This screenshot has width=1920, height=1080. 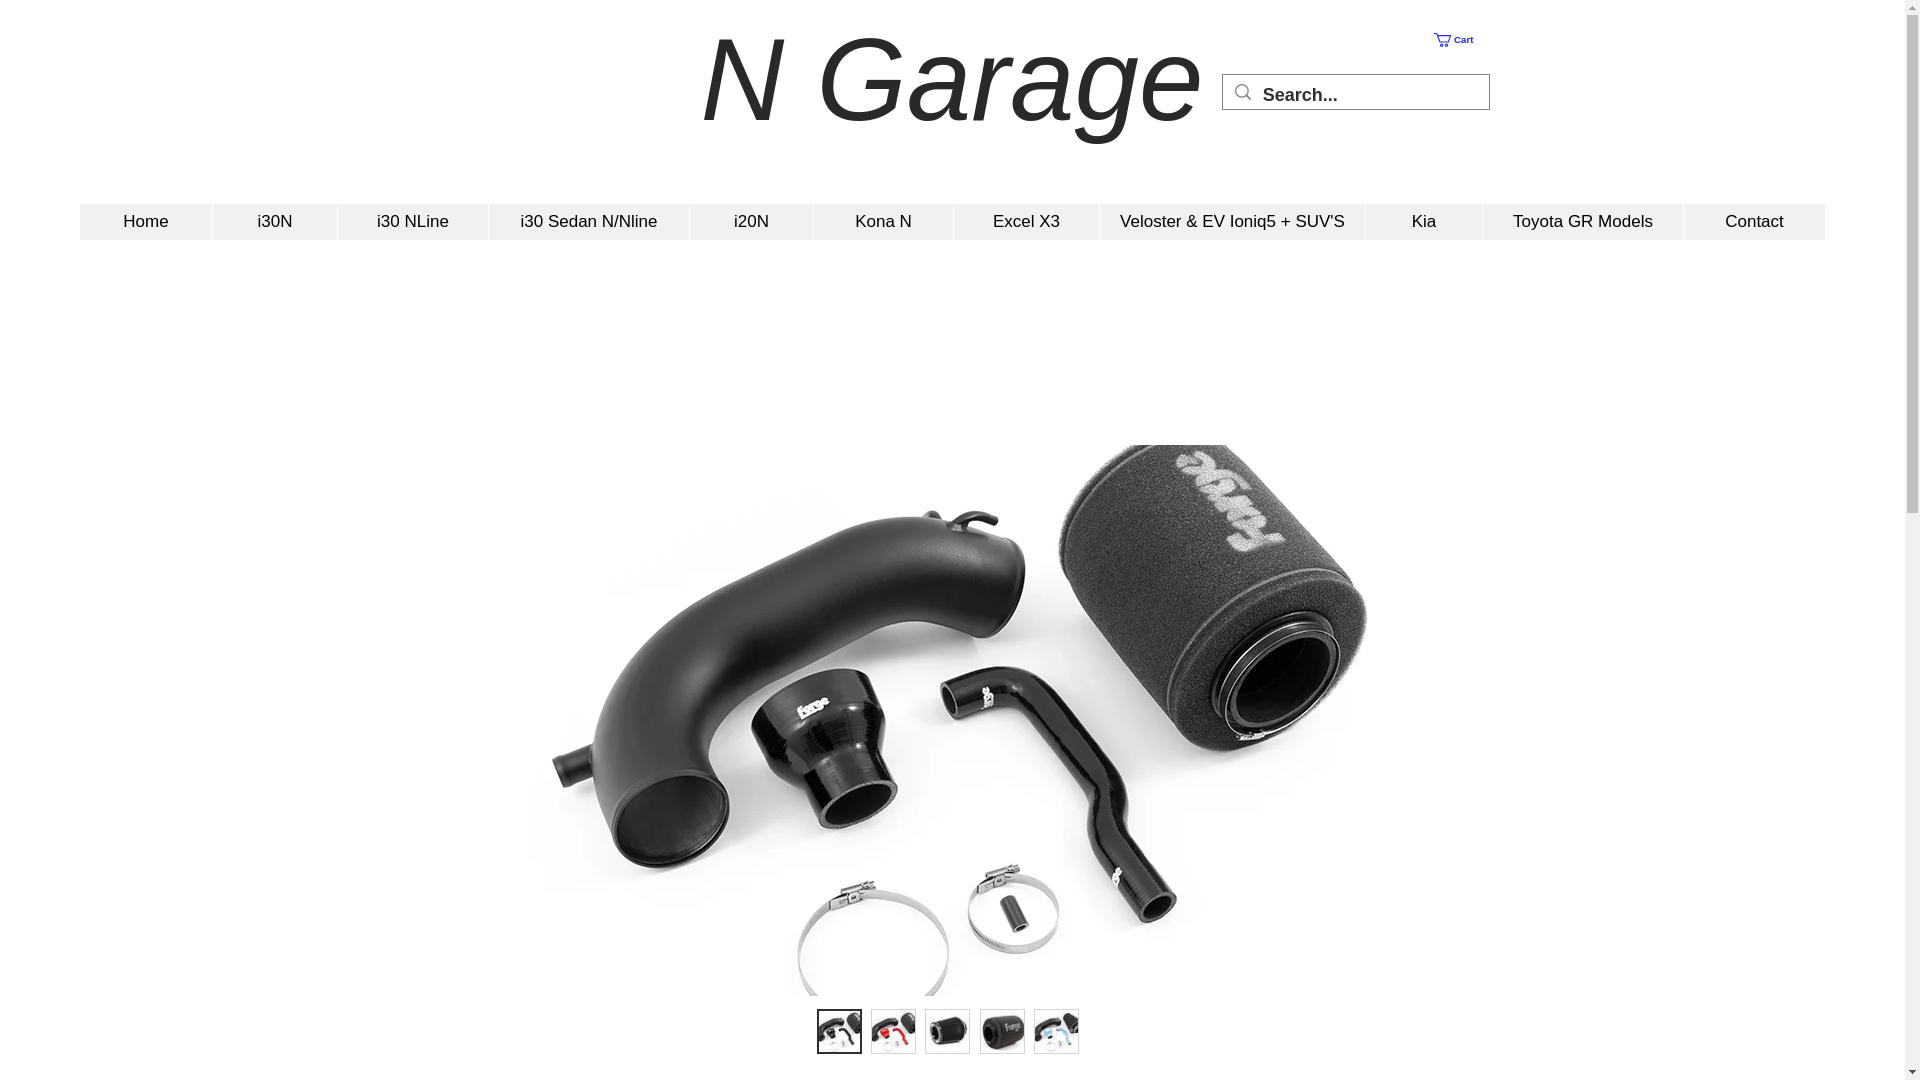 I want to click on i30 NLine, so click(x=412, y=222).